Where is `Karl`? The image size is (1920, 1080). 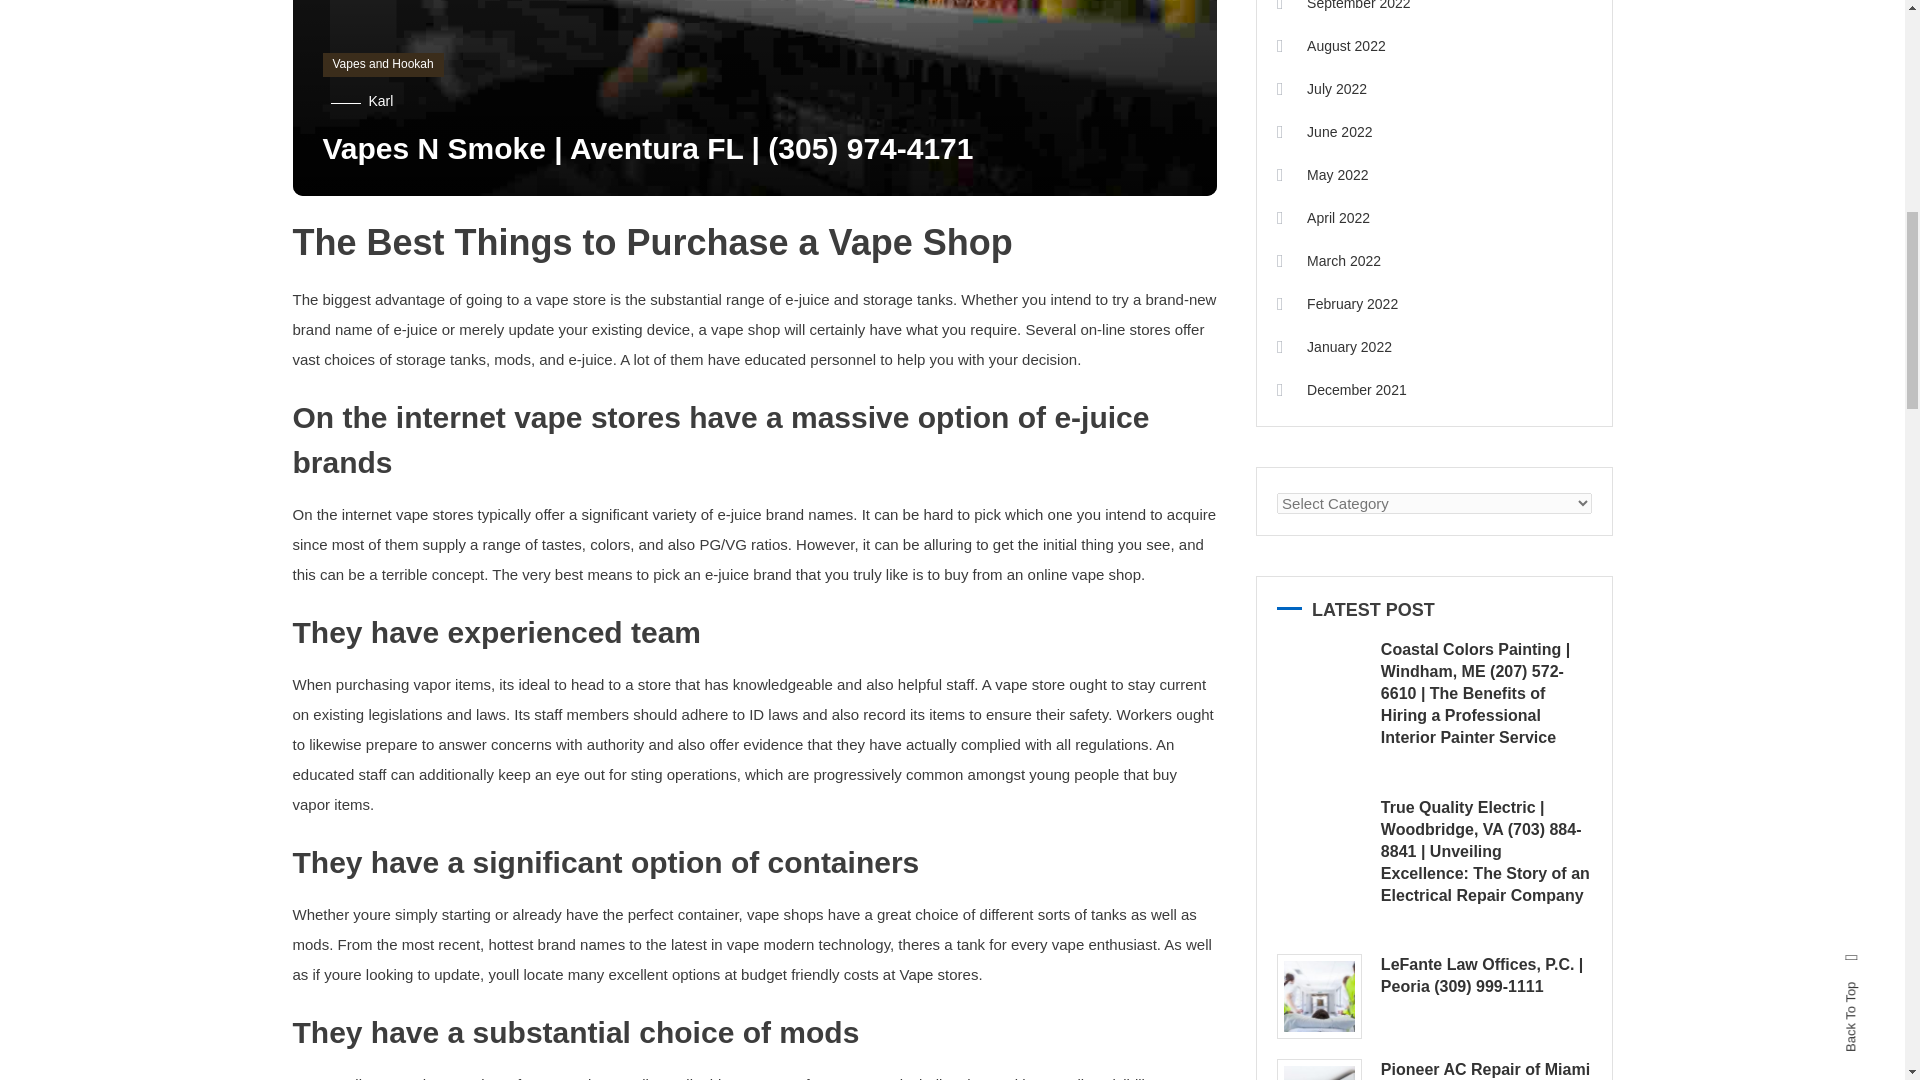 Karl is located at coordinates (380, 100).